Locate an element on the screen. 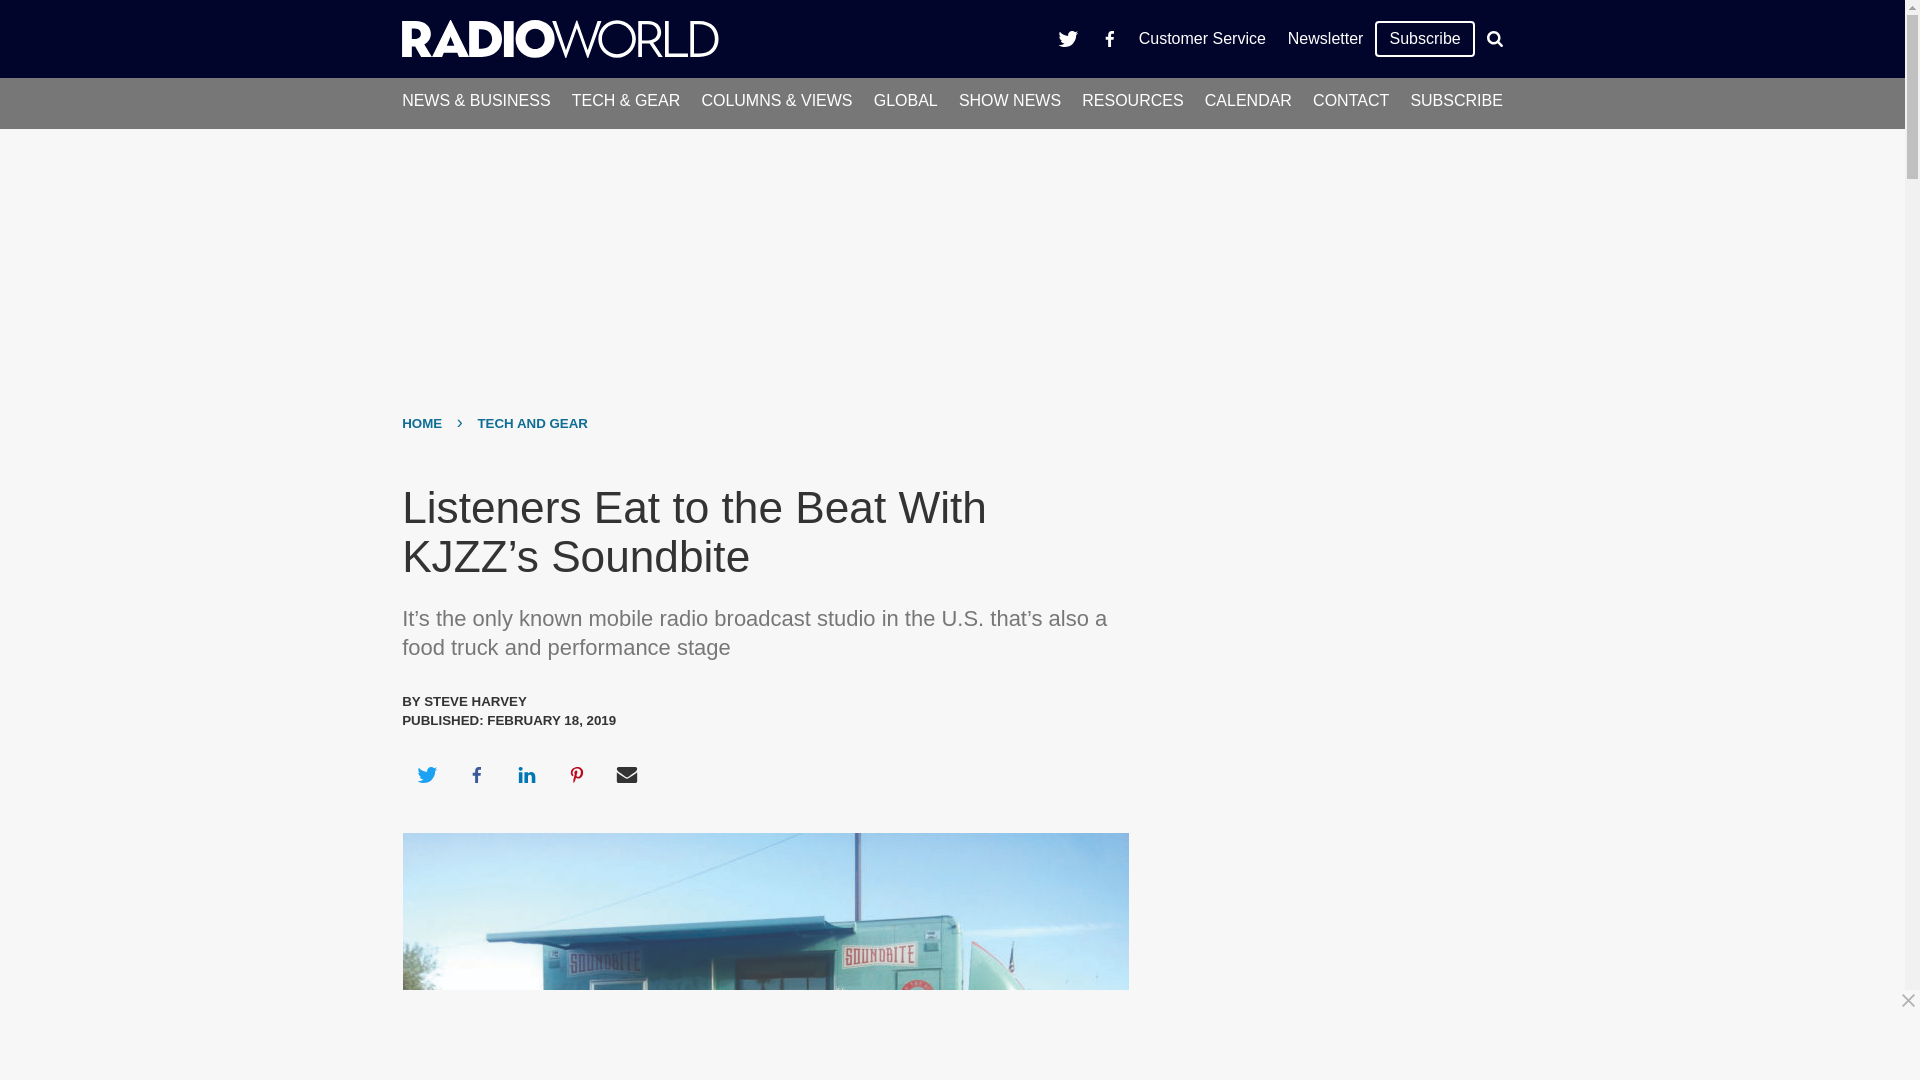 The image size is (1920, 1080). Share on Pinterest is located at coordinates (577, 774).